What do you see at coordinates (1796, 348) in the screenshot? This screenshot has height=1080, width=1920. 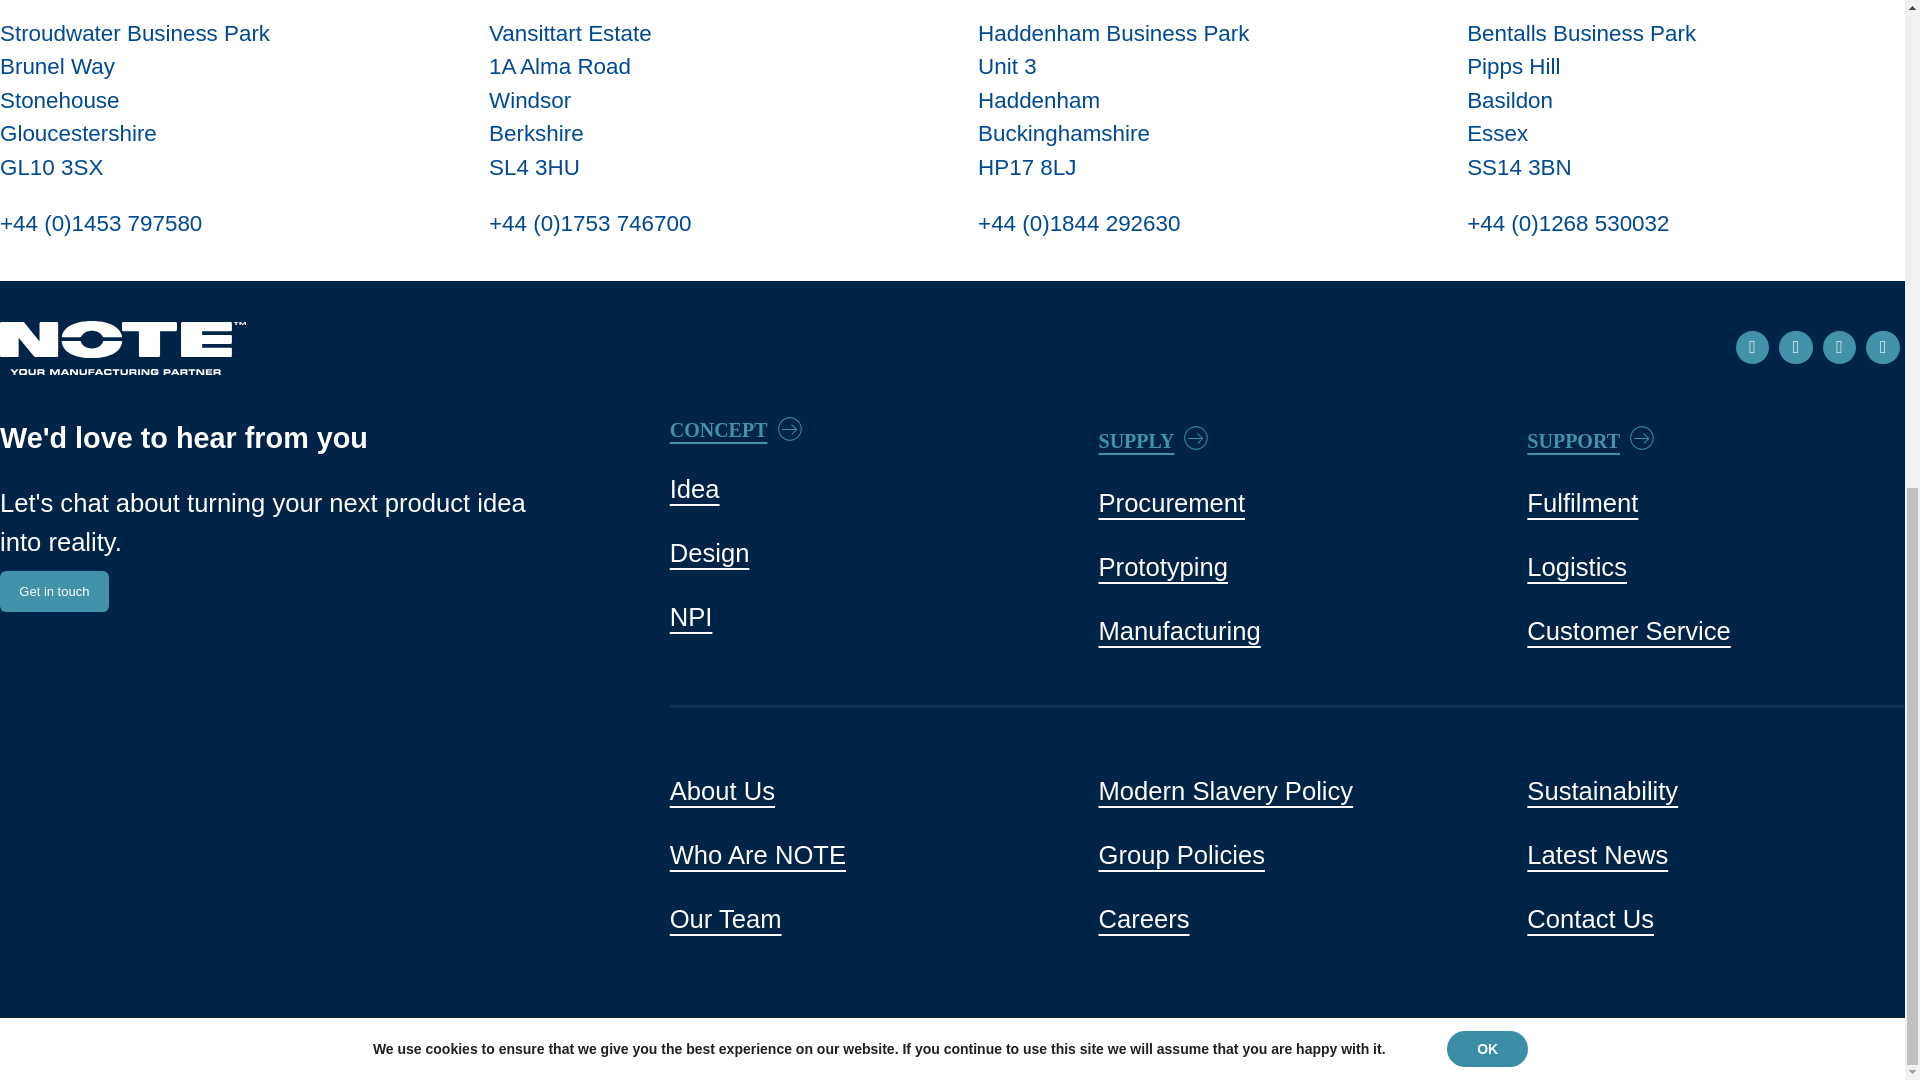 I see `Facebook` at bounding box center [1796, 348].